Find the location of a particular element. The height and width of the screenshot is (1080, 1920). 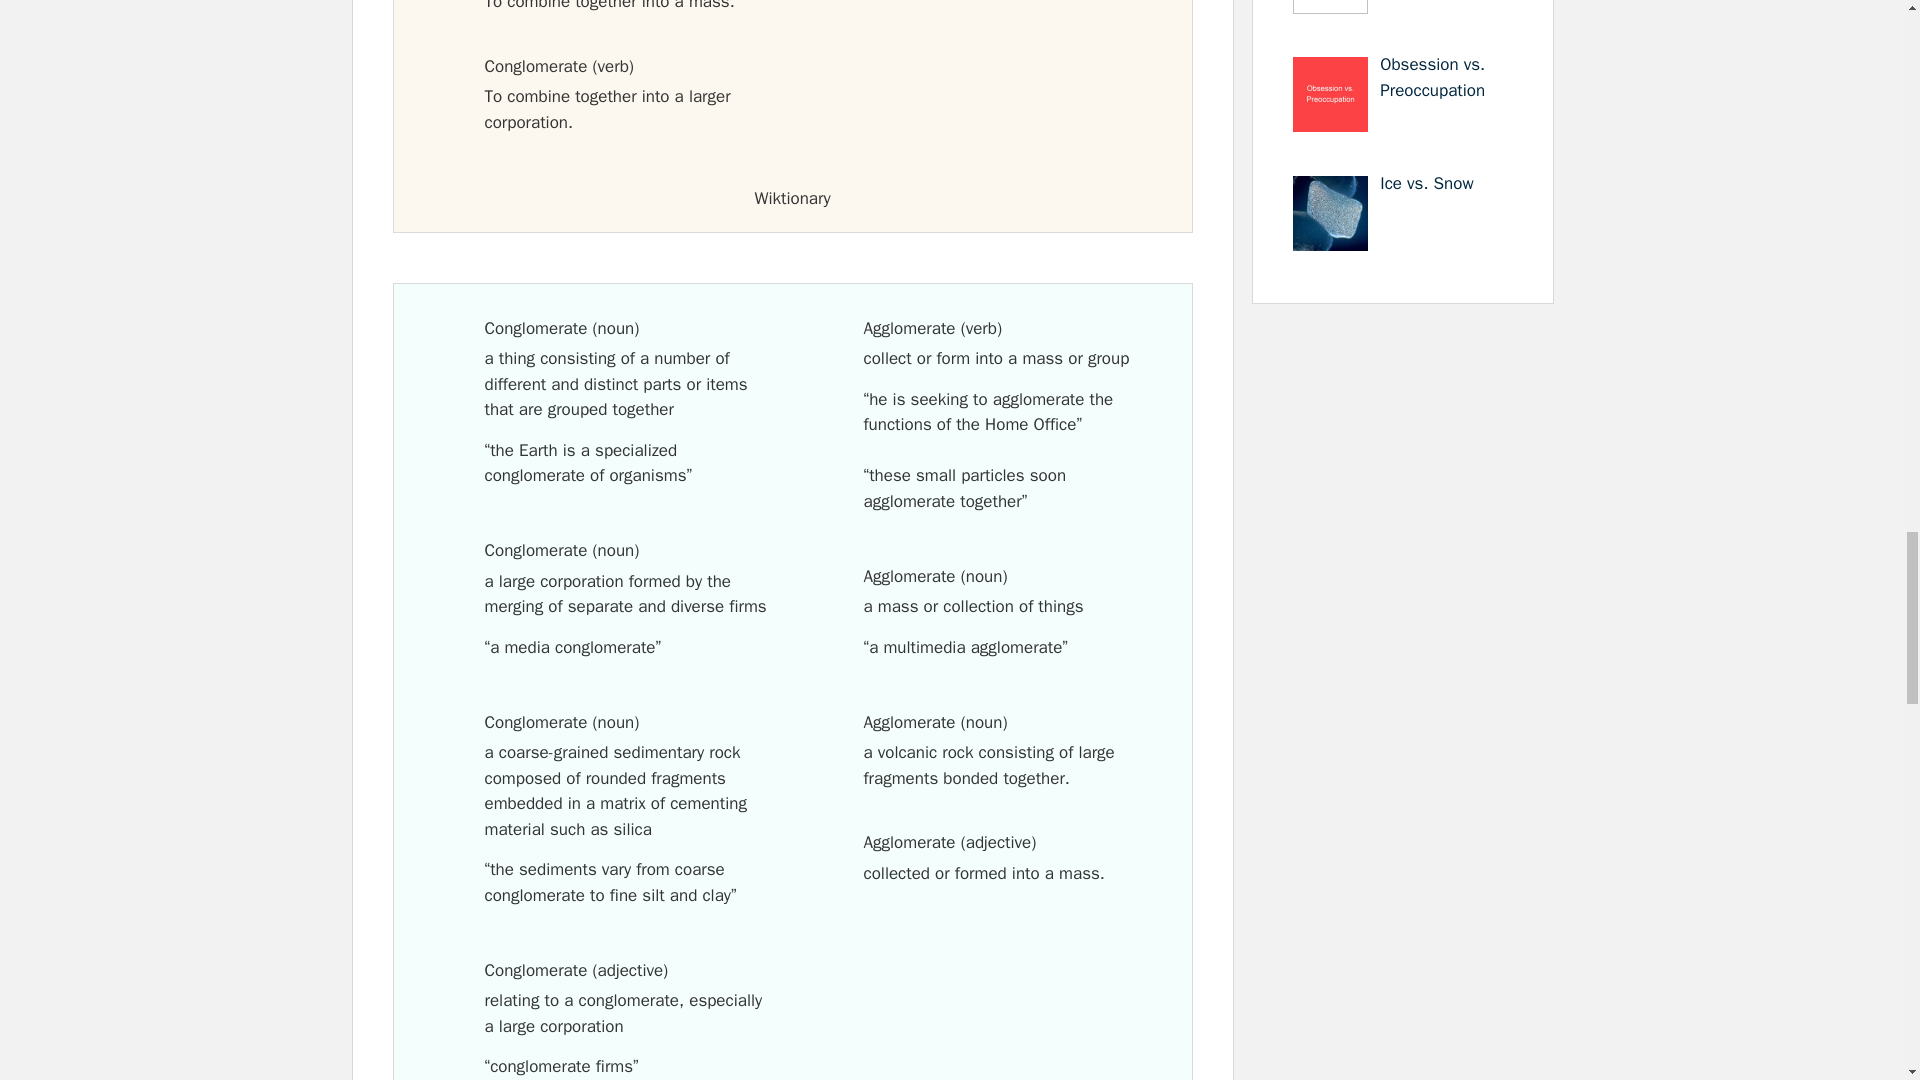

Obsession vs. Preoccupation is located at coordinates (1432, 78).